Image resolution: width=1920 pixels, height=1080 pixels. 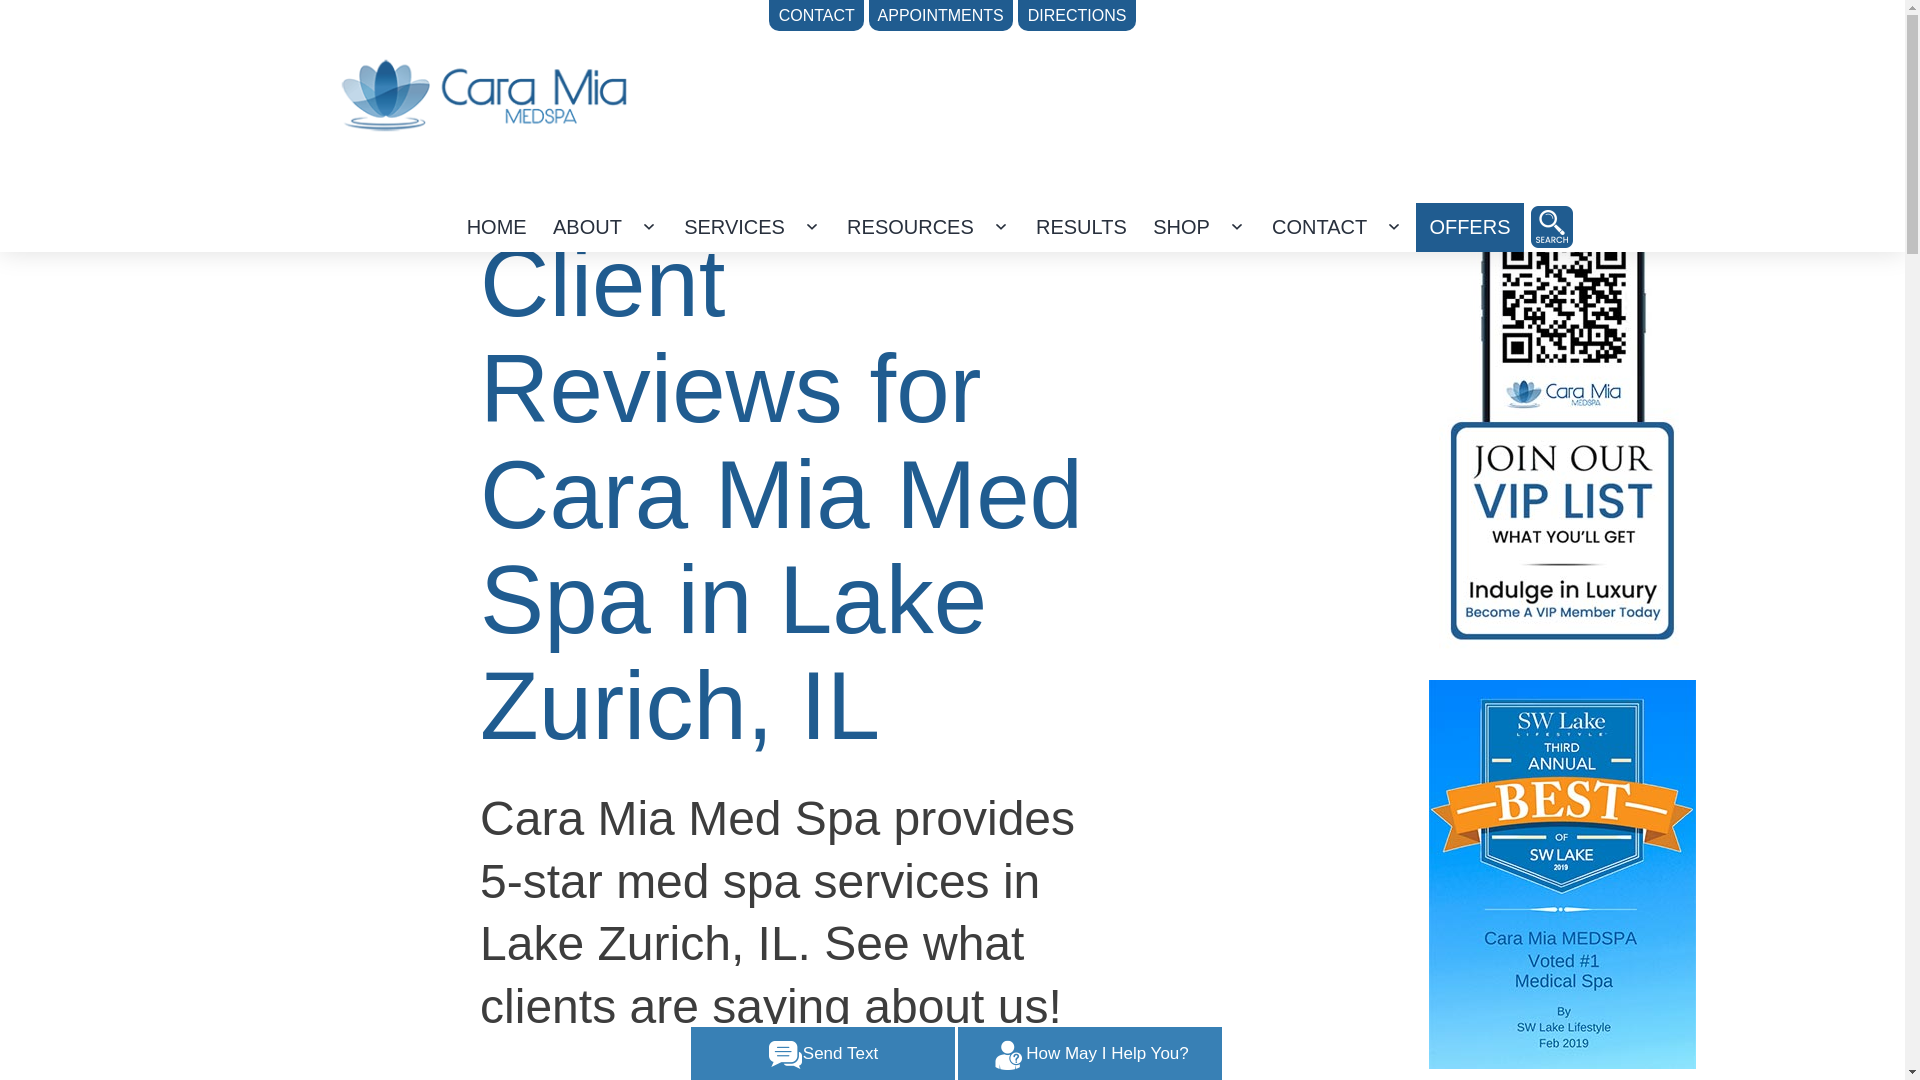 I want to click on Cara Mia Medspa in Lake Zurich, IL, so click(x=1551, y=227).